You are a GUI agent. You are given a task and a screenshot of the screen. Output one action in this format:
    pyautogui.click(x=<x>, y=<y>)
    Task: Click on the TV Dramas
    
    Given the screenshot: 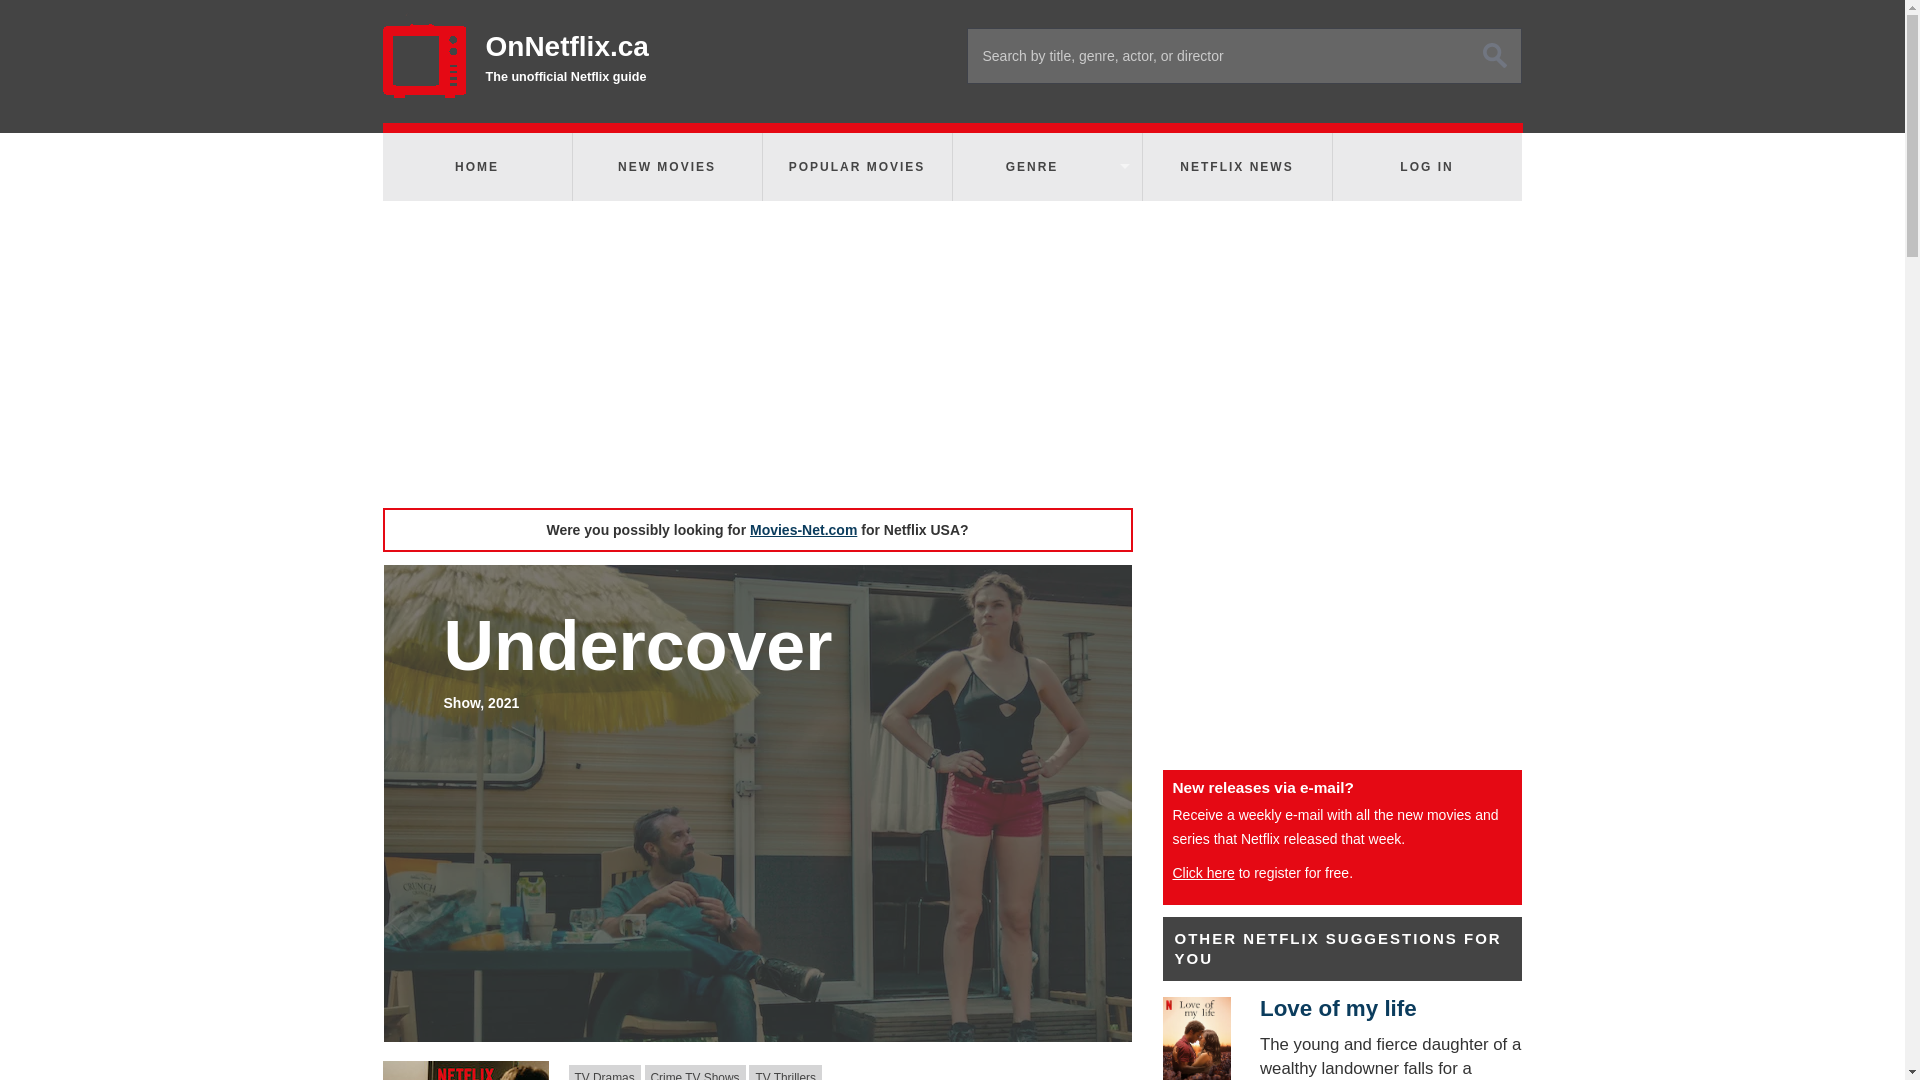 What is the action you would take?
    pyautogui.click(x=604, y=1072)
    